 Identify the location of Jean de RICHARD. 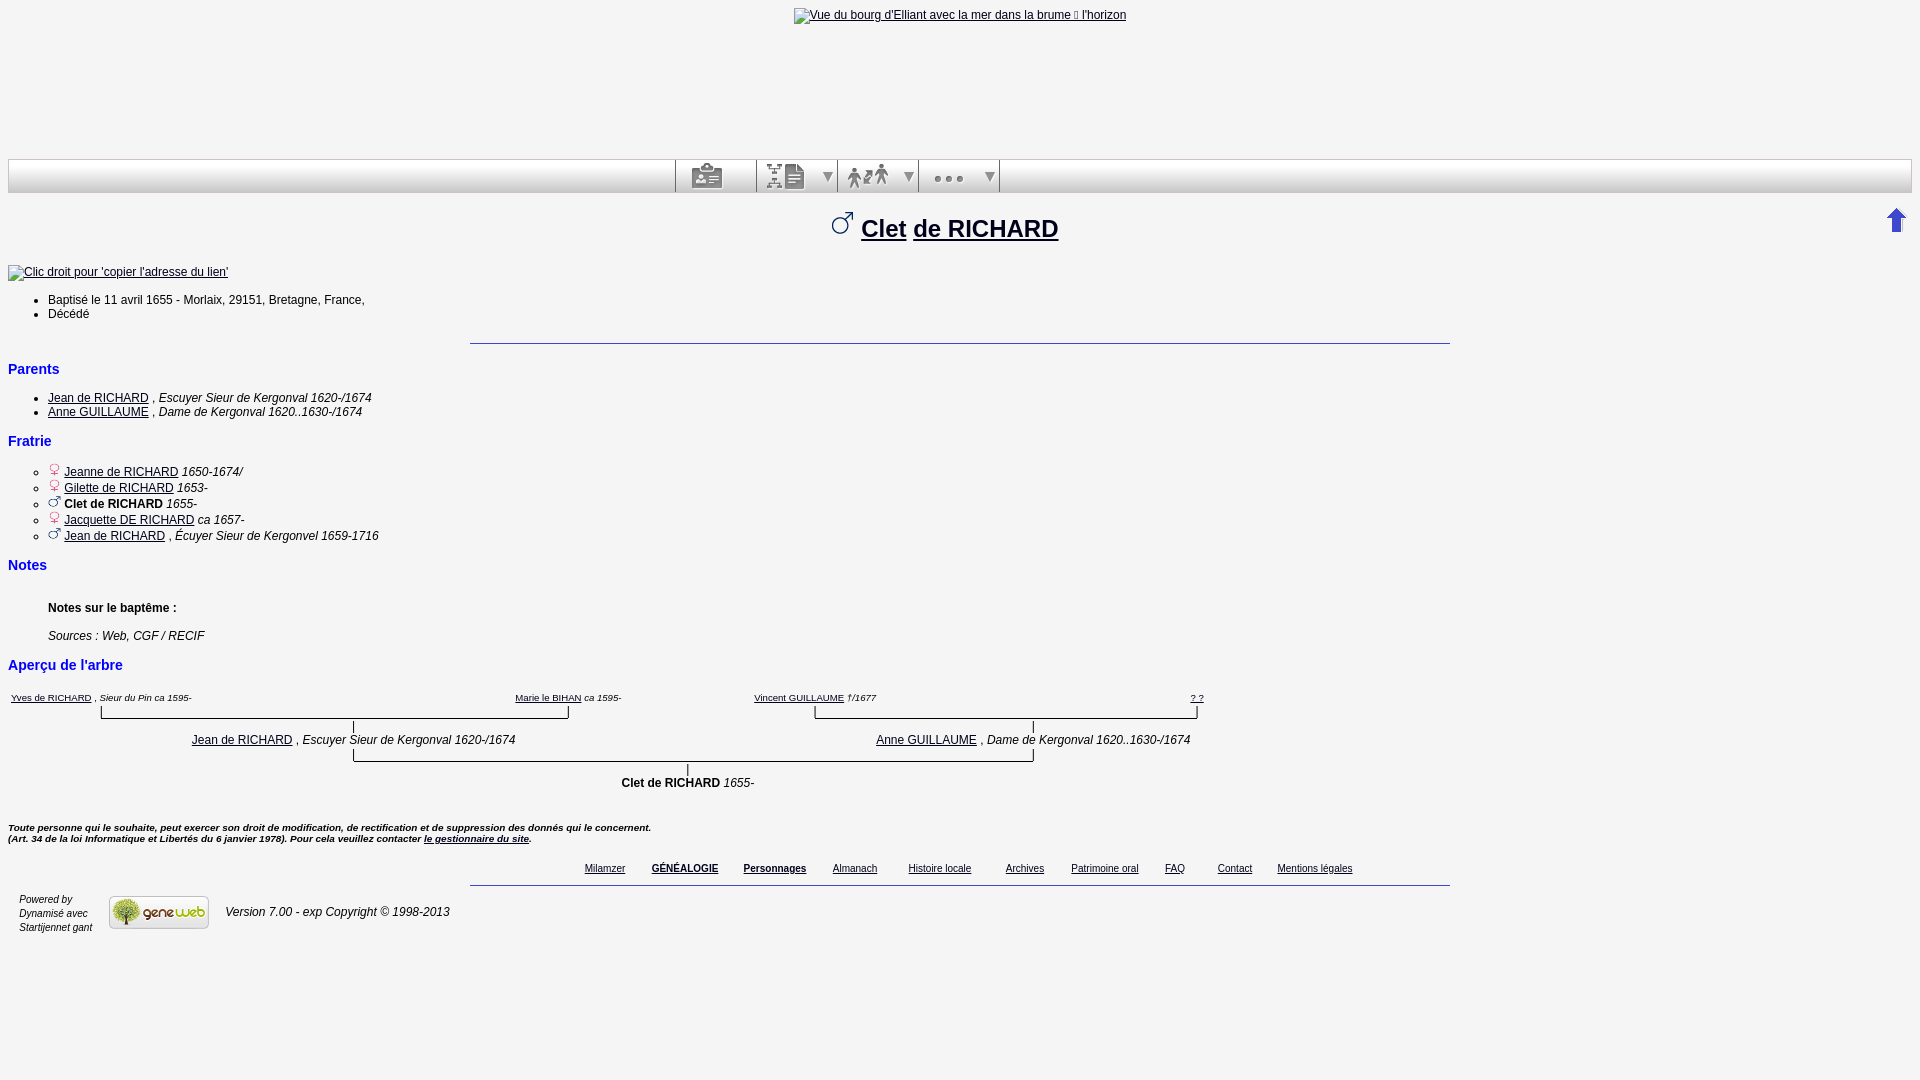
(114, 536).